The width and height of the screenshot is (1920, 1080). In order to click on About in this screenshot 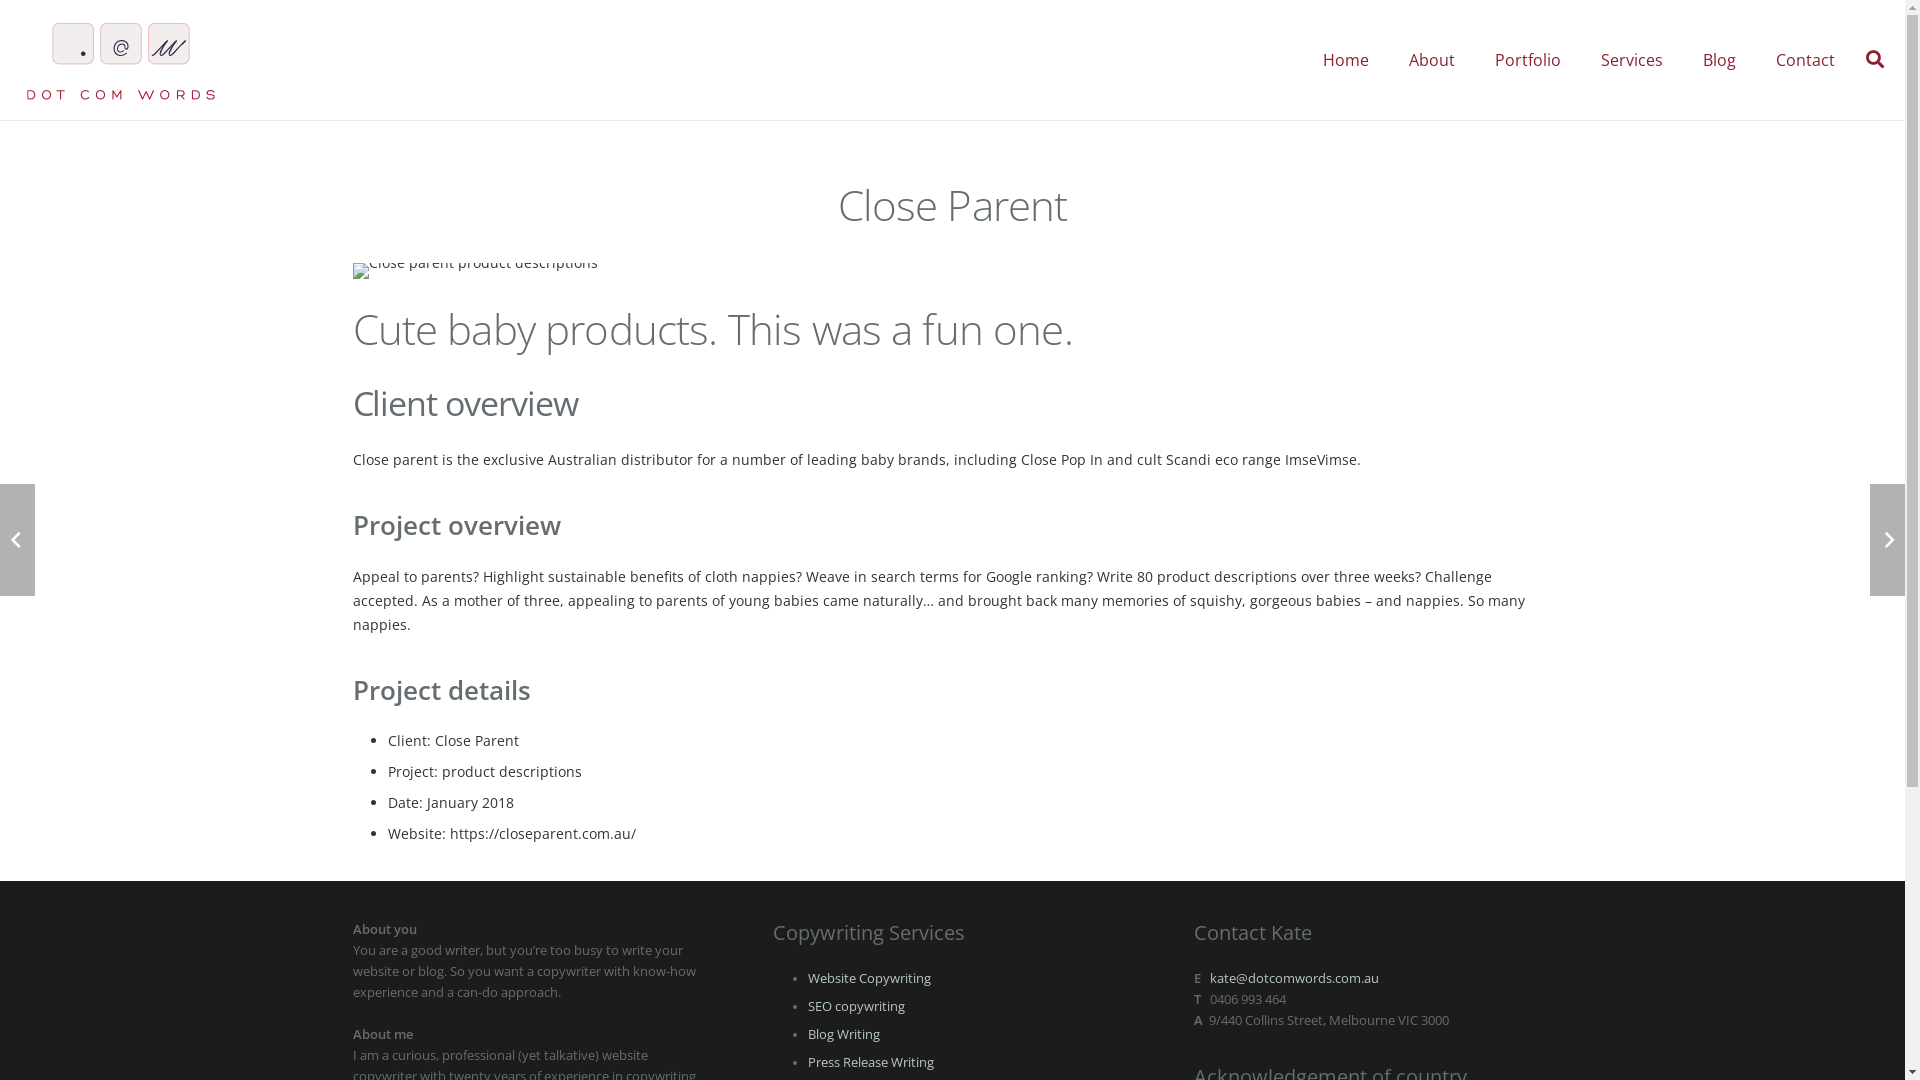, I will do `click(1432, 60)`.